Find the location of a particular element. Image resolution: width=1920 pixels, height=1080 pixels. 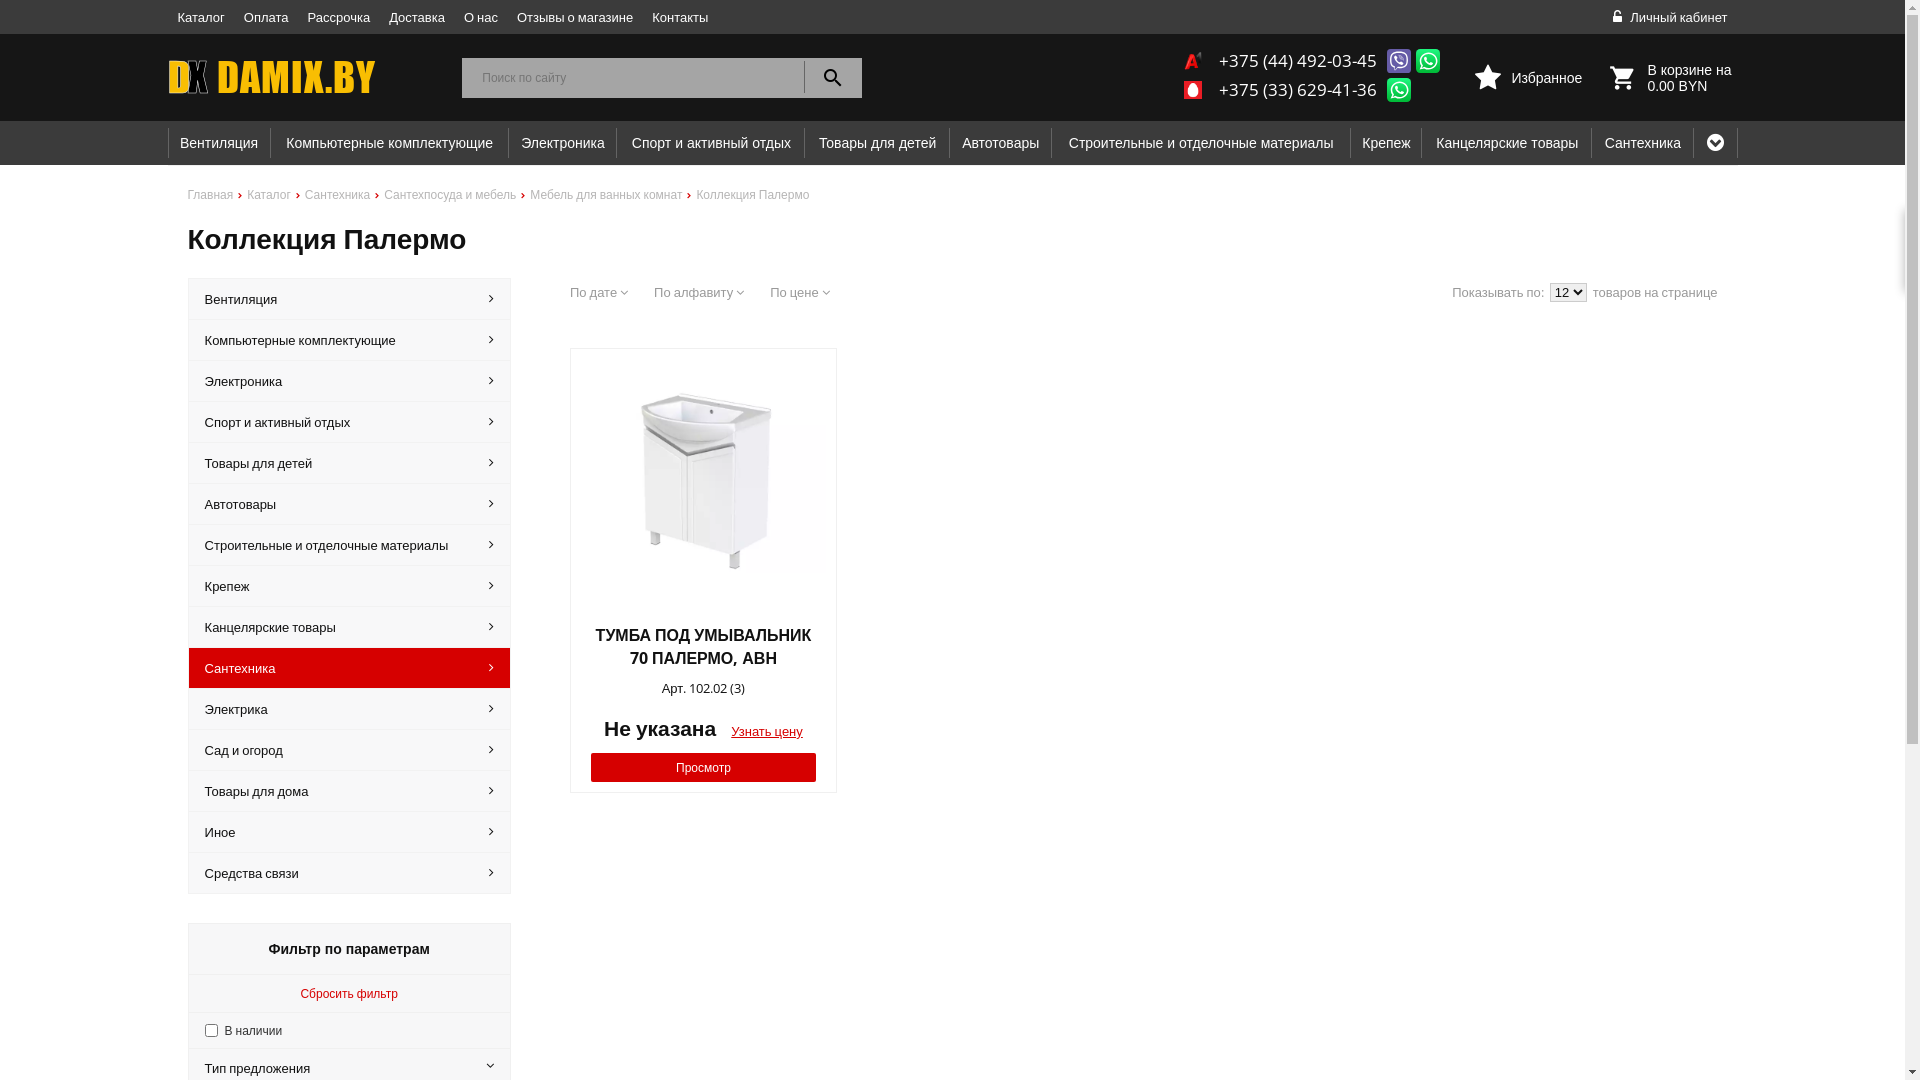

search is located at coordinates (833, 78).